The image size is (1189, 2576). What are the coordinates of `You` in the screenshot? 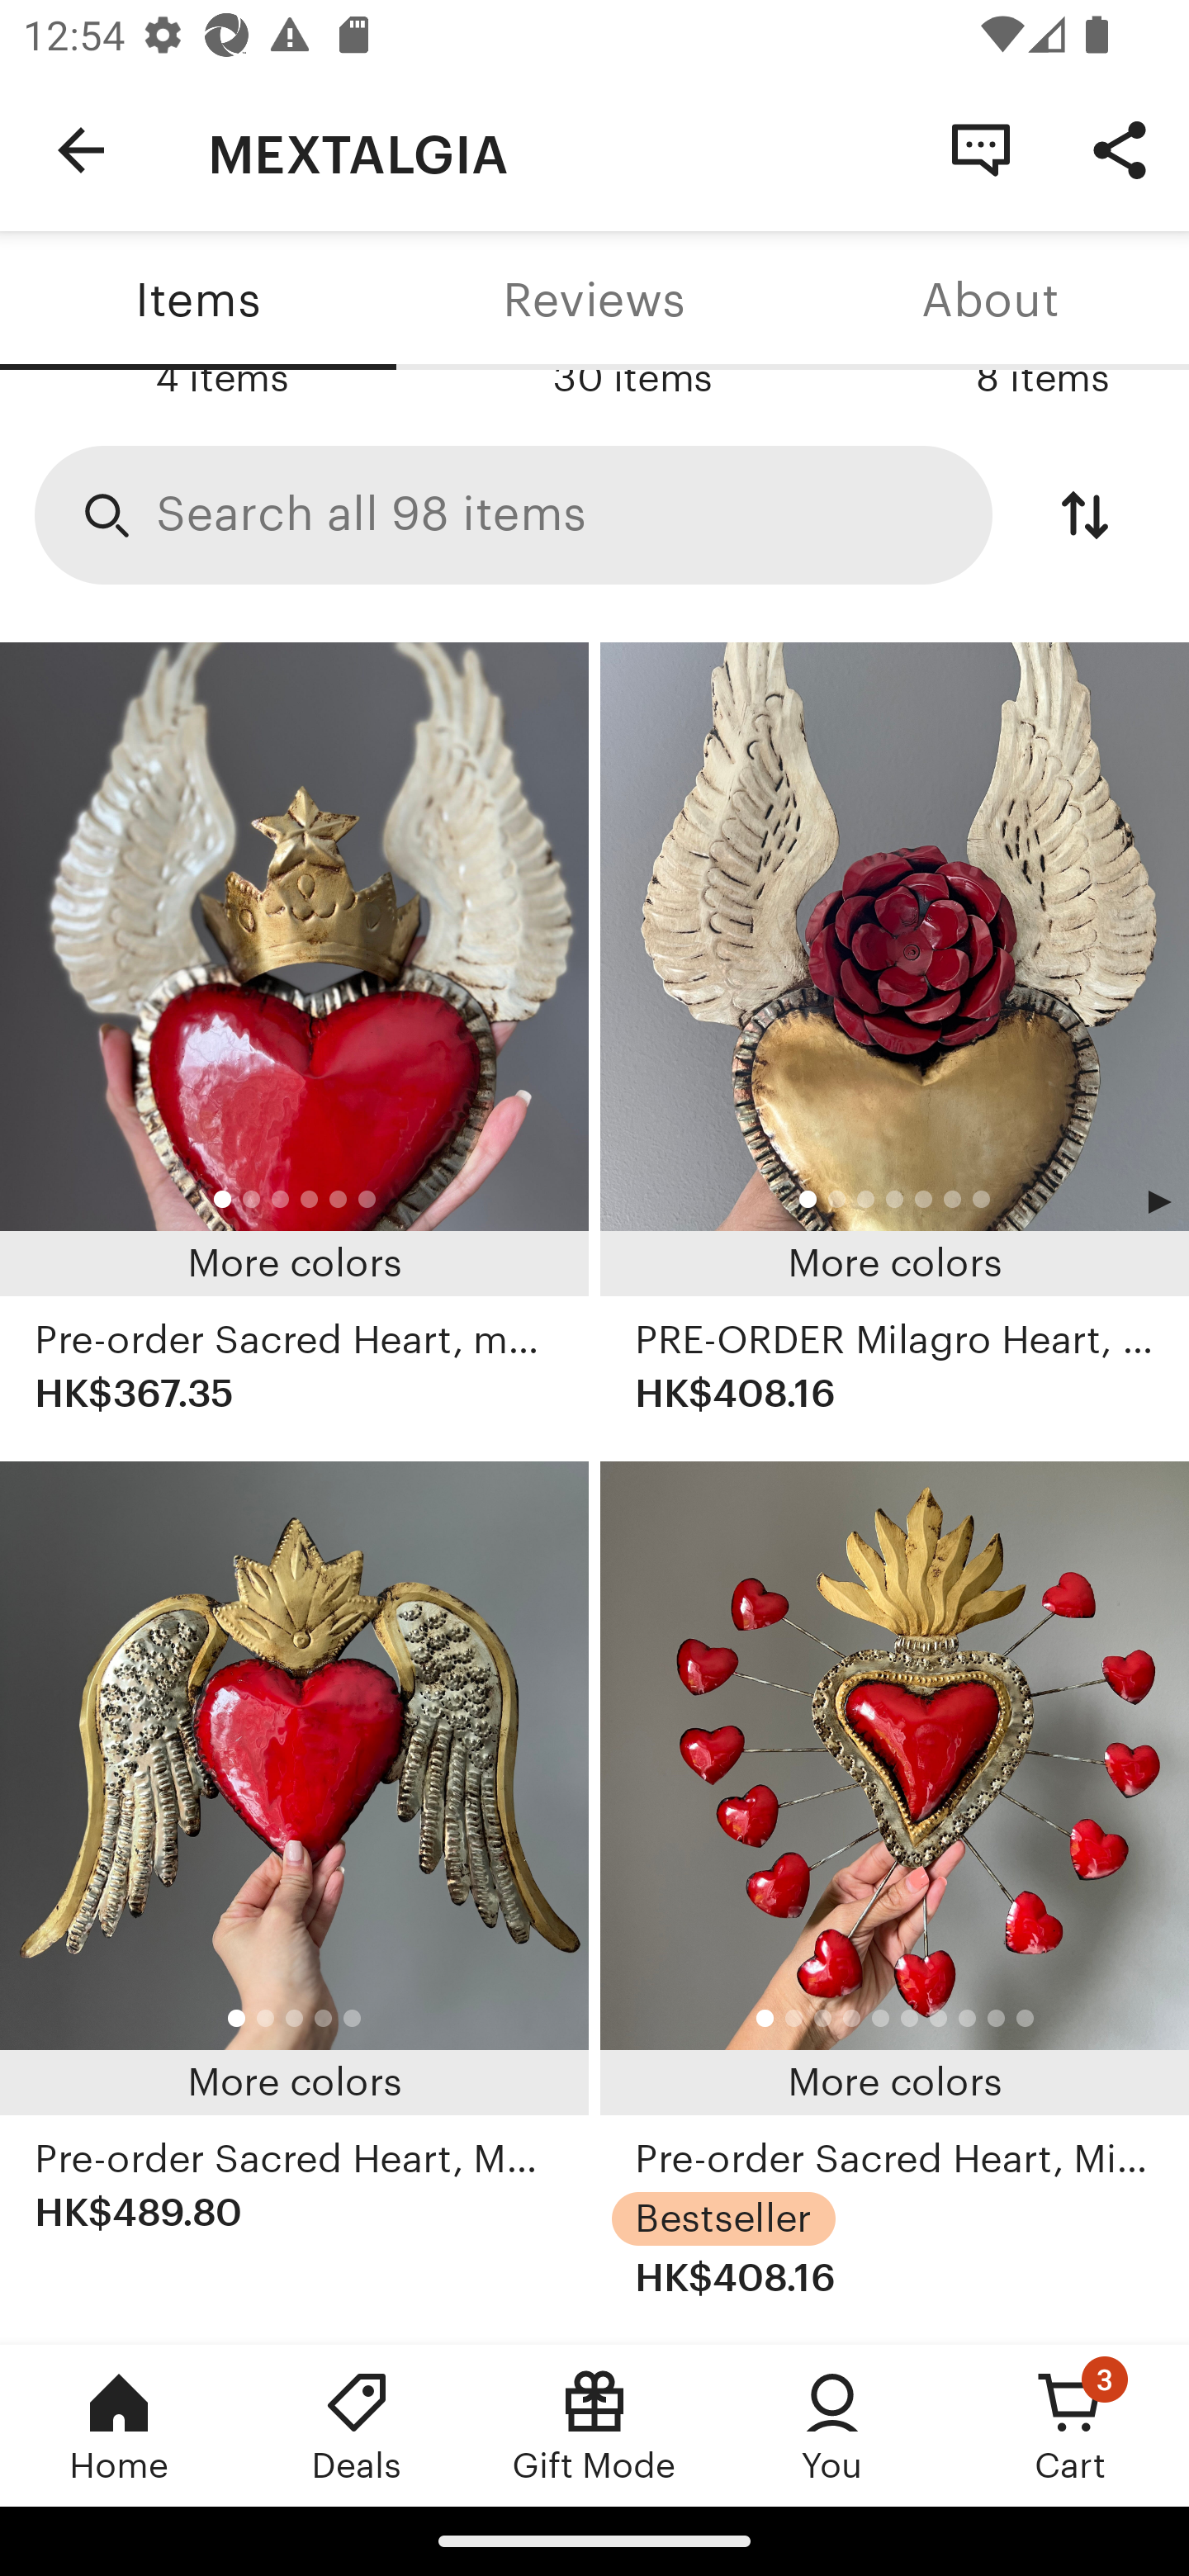 It's located at (832, 2425).